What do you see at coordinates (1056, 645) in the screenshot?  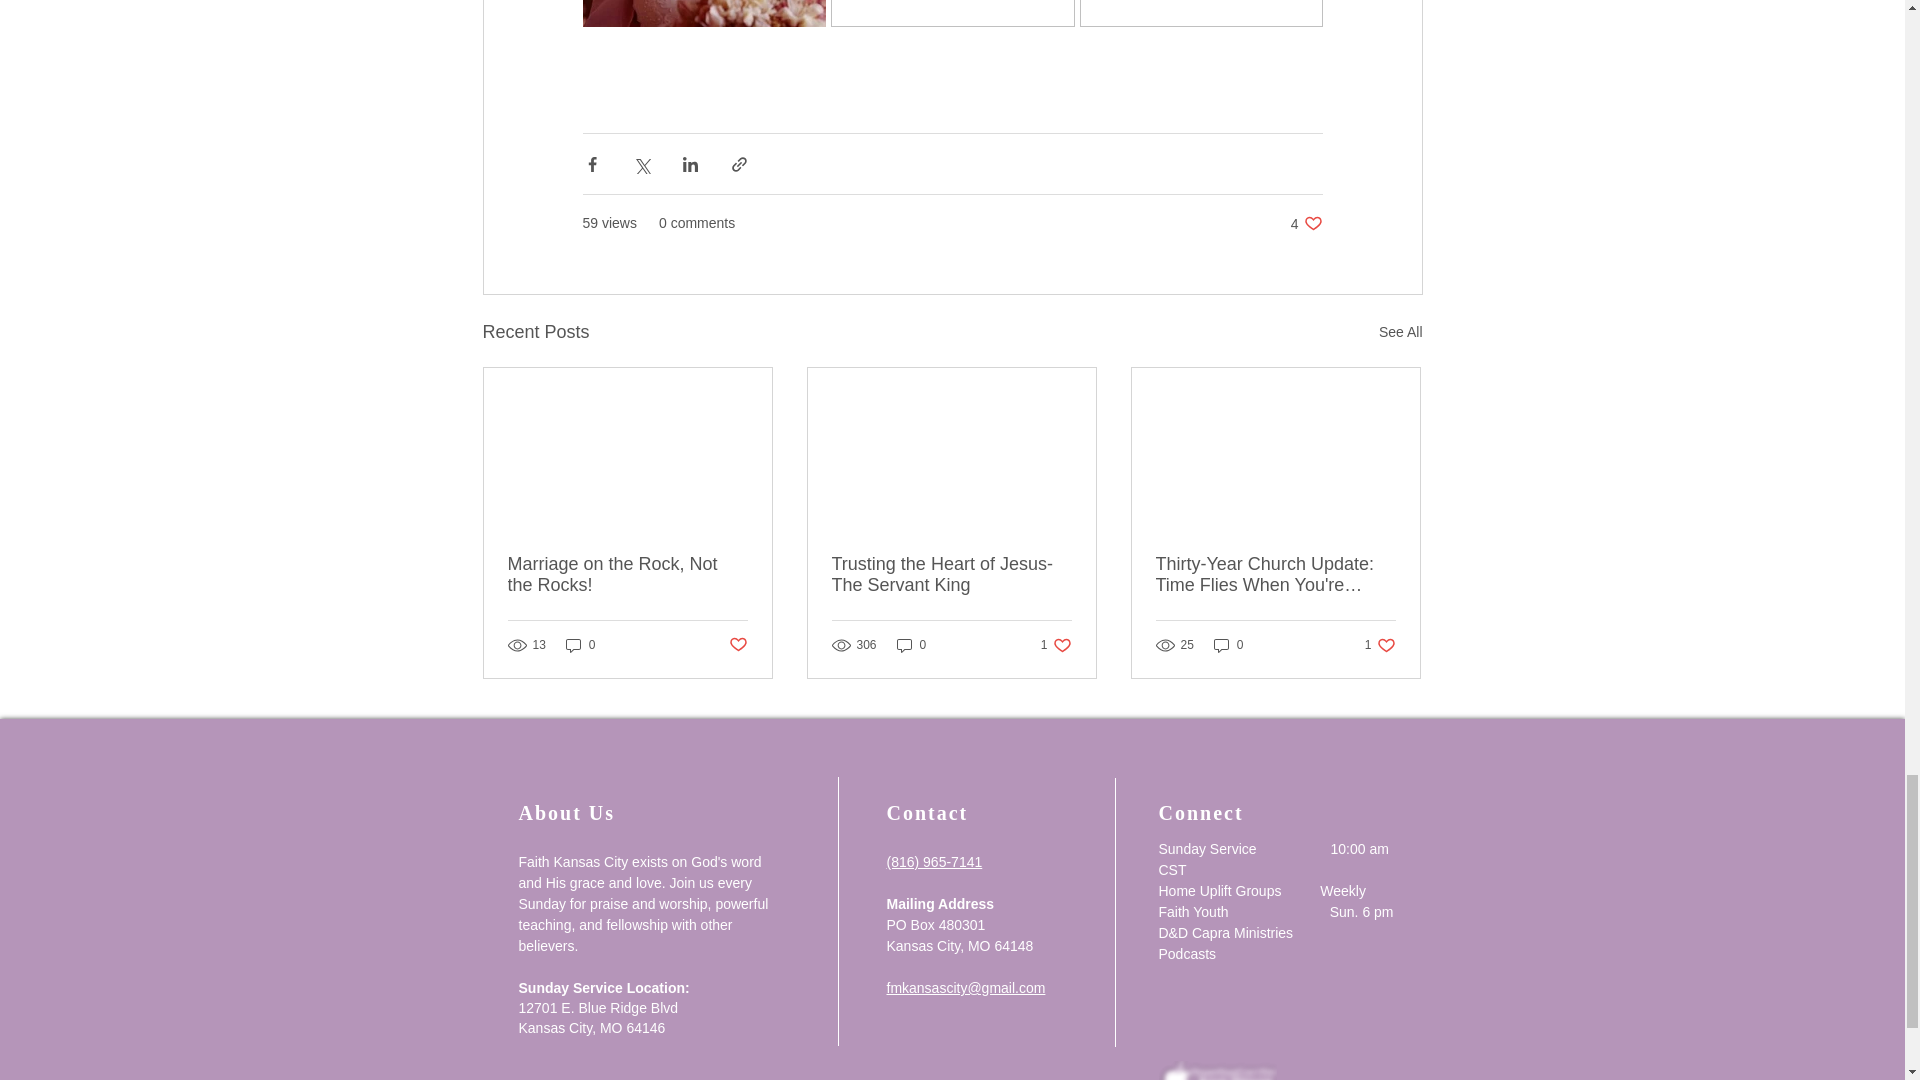 I see `Trusting the Heart of Jesus- The Servant King` at bounding box center [1056, 645].